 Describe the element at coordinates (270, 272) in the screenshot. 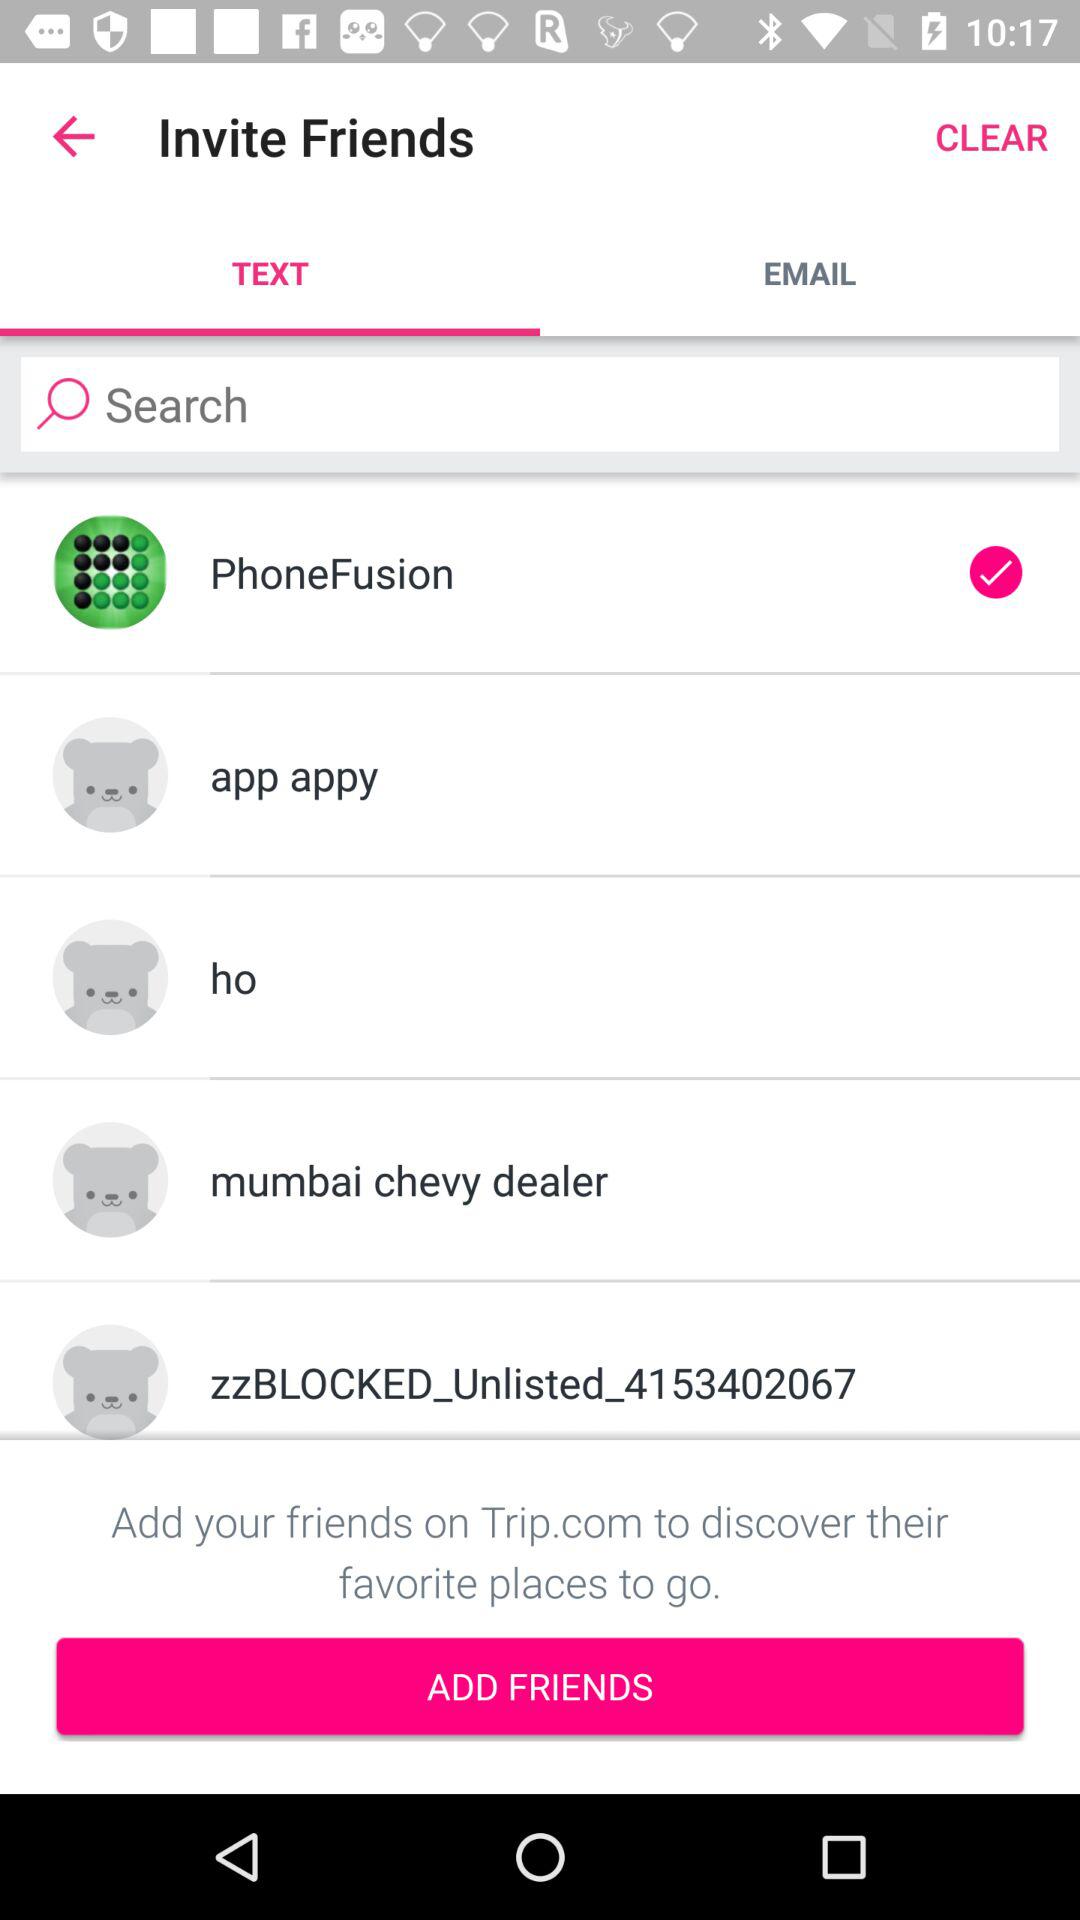

I see `choose icon next to the email icon` at that location.